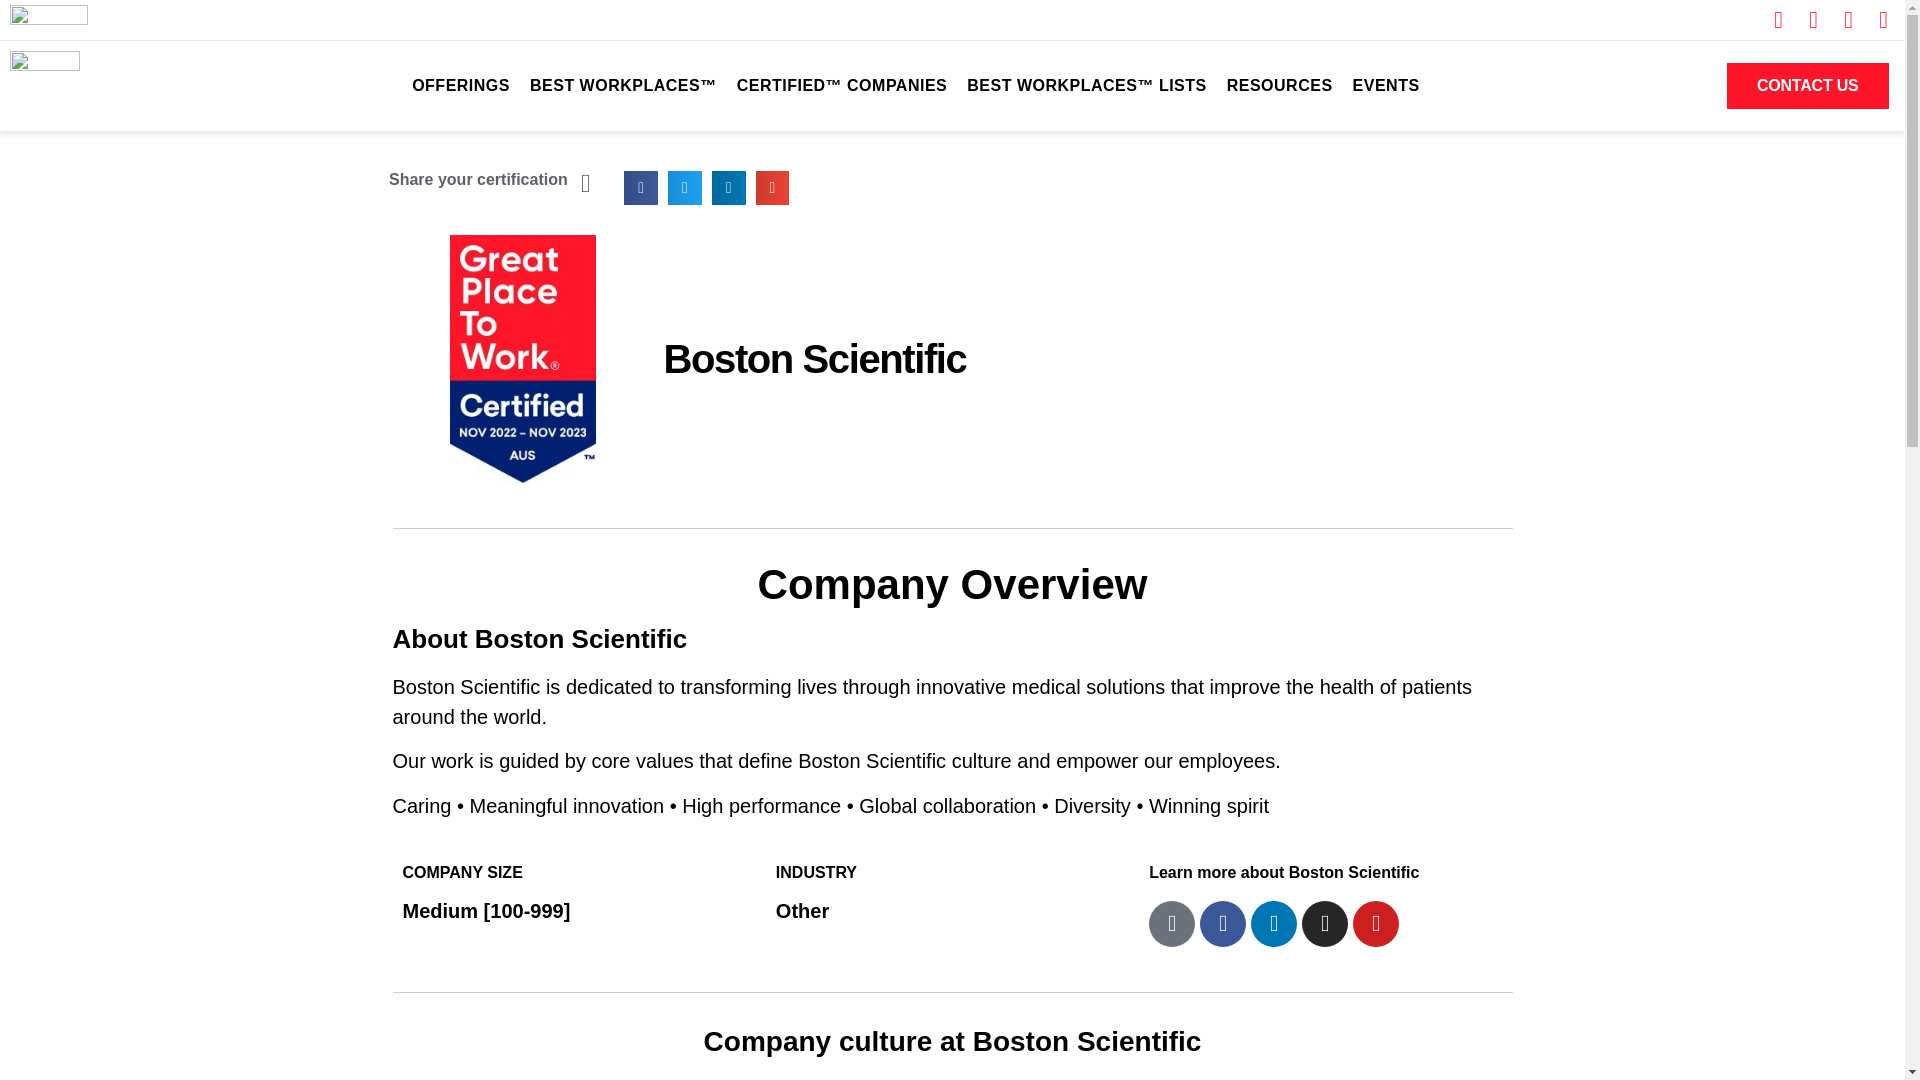 The width and height of the screenshot is (1920, 1080). What do you see at coordinates (1280, 86) in the screenshot?
I see `RESOURCES` at bounding box center [1280, 86].